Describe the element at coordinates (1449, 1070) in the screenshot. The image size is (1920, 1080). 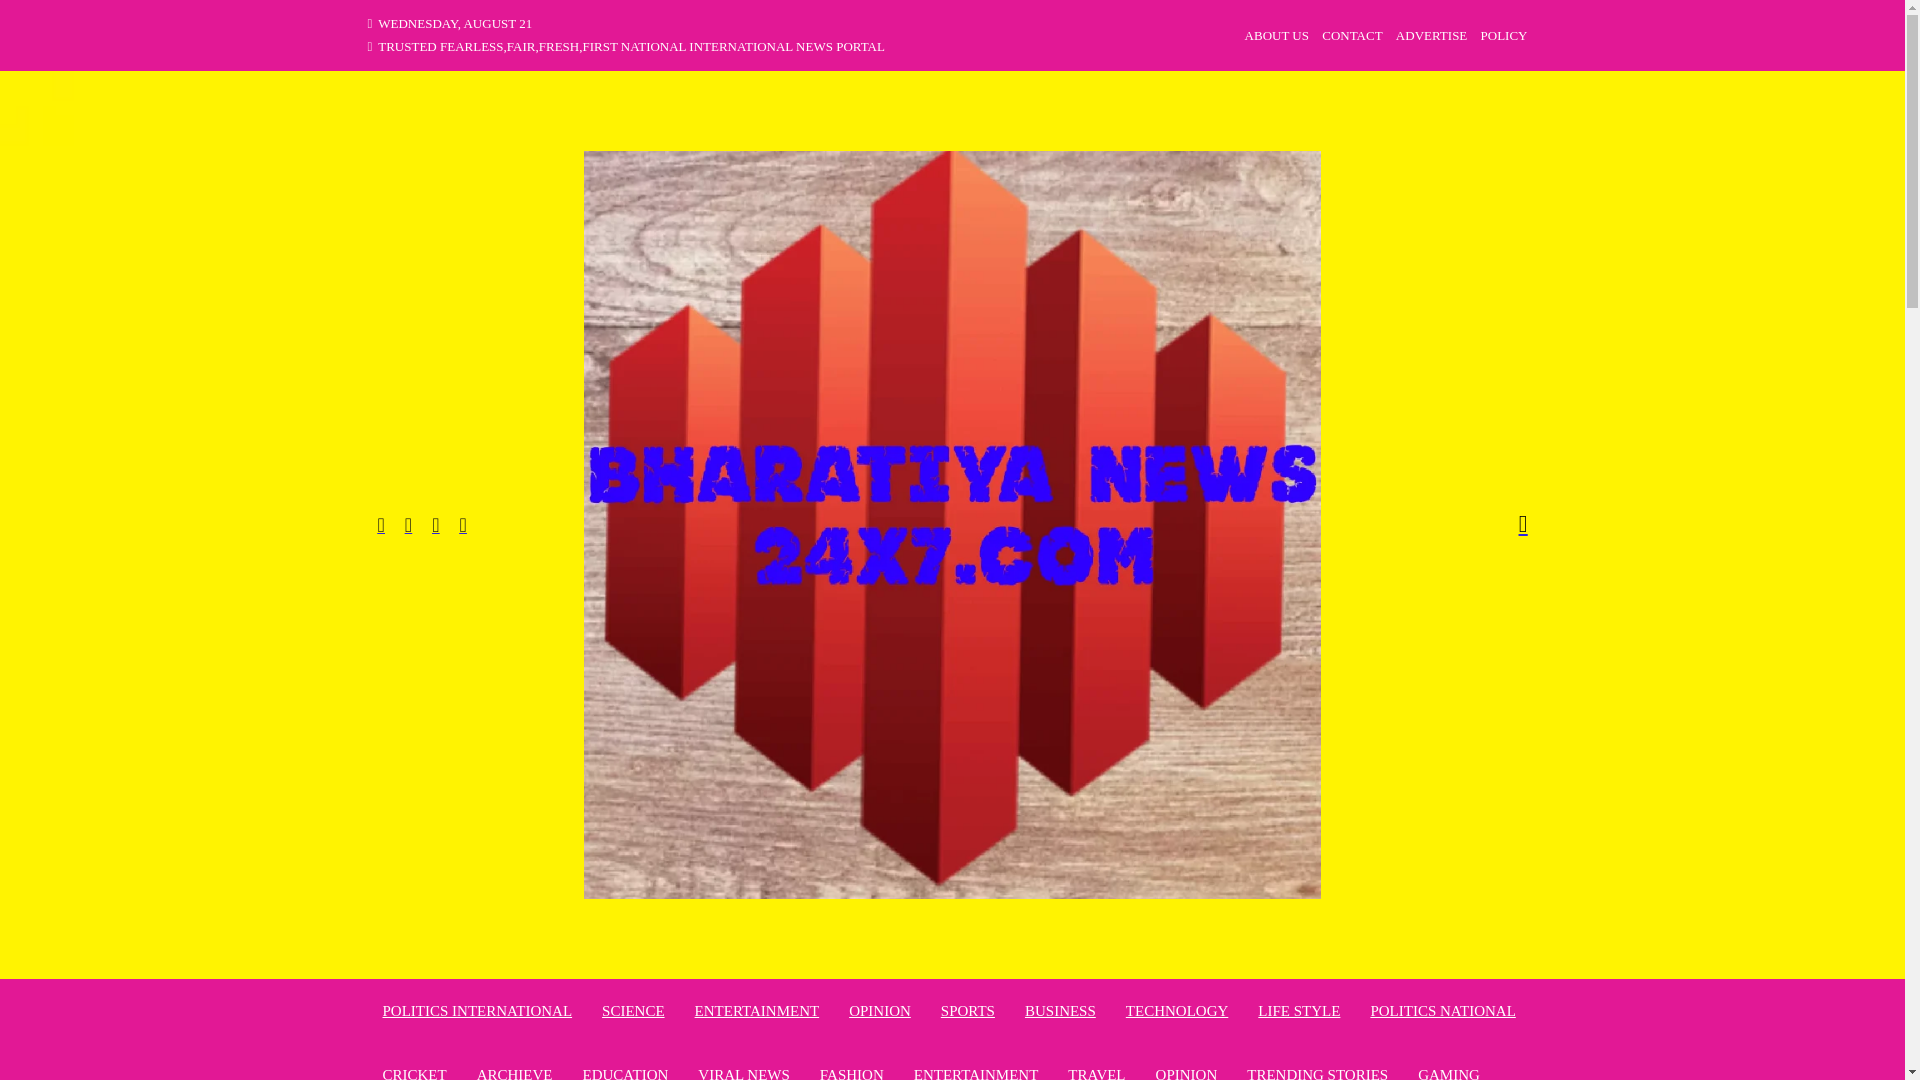
I see `GAMING` at that location.